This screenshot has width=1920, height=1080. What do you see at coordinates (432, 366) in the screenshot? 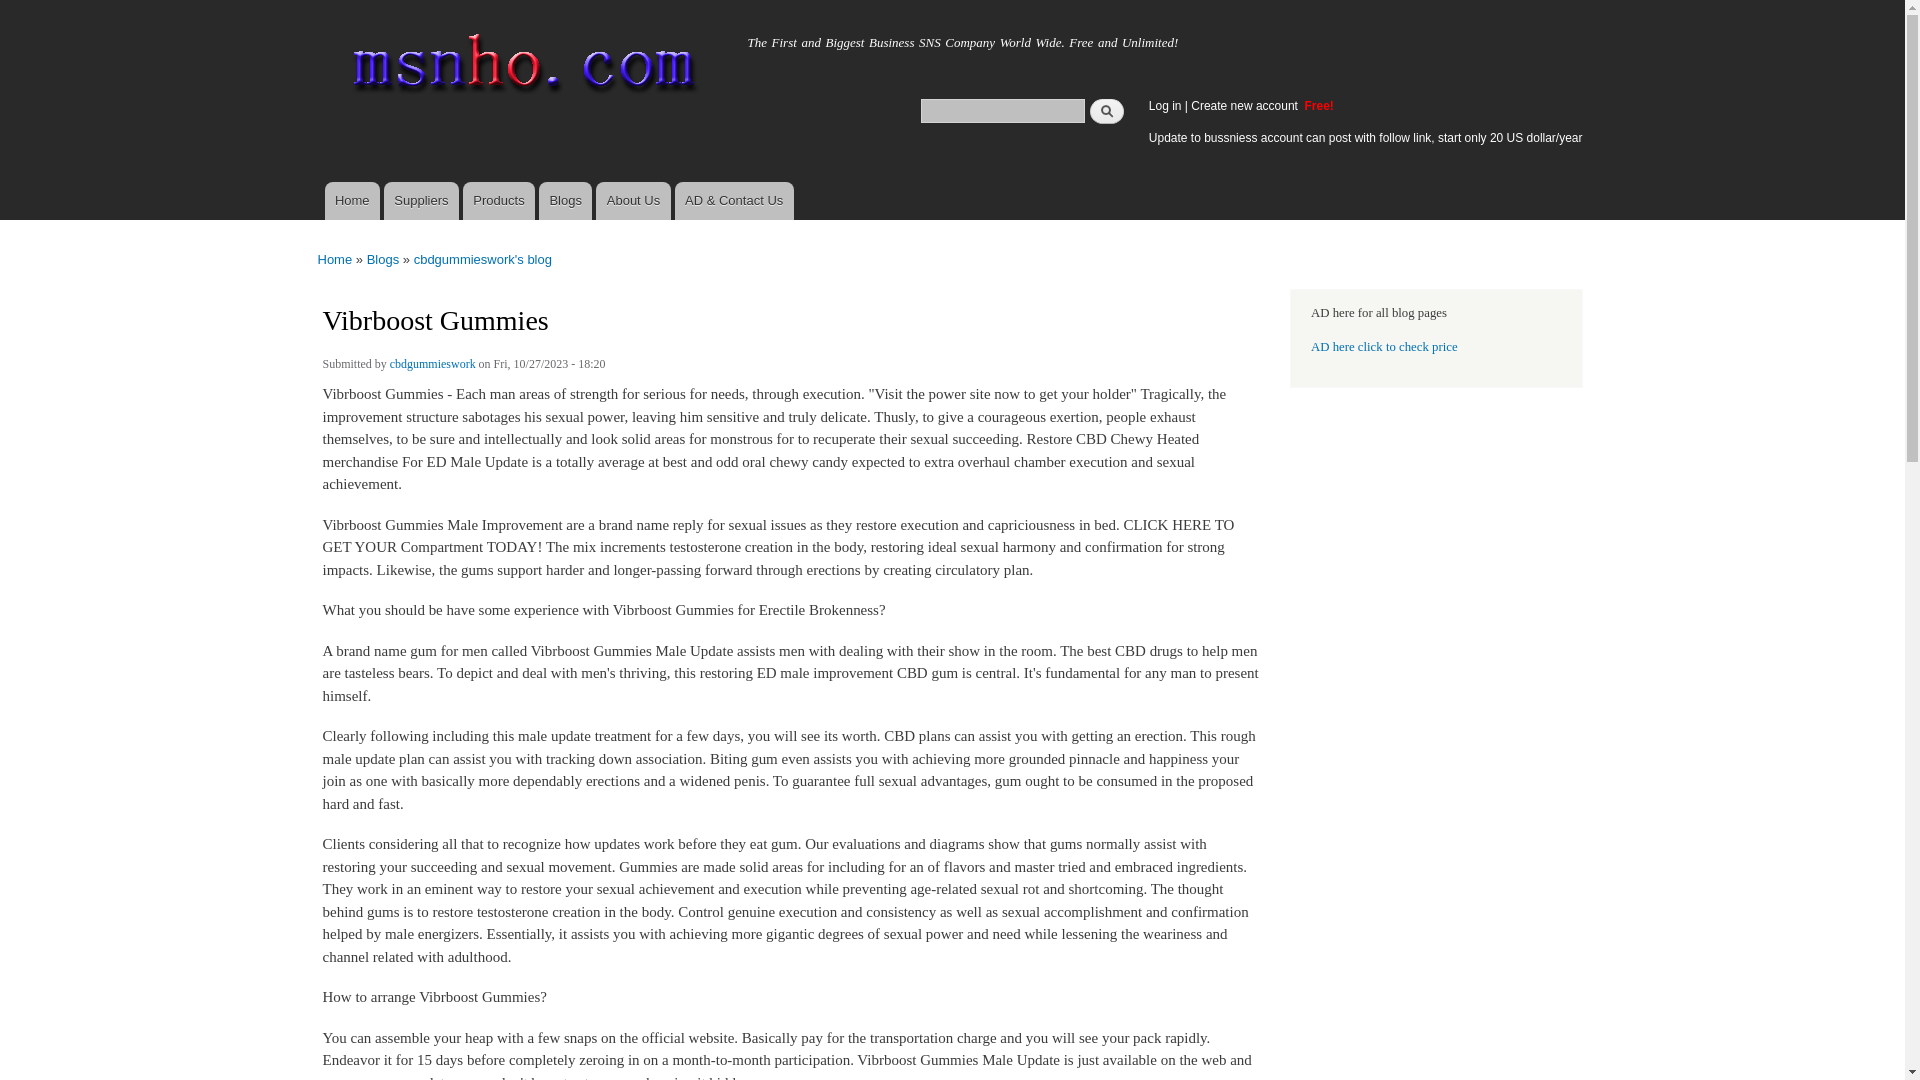
I see `View user profile.` at bounding box center [432, 366].